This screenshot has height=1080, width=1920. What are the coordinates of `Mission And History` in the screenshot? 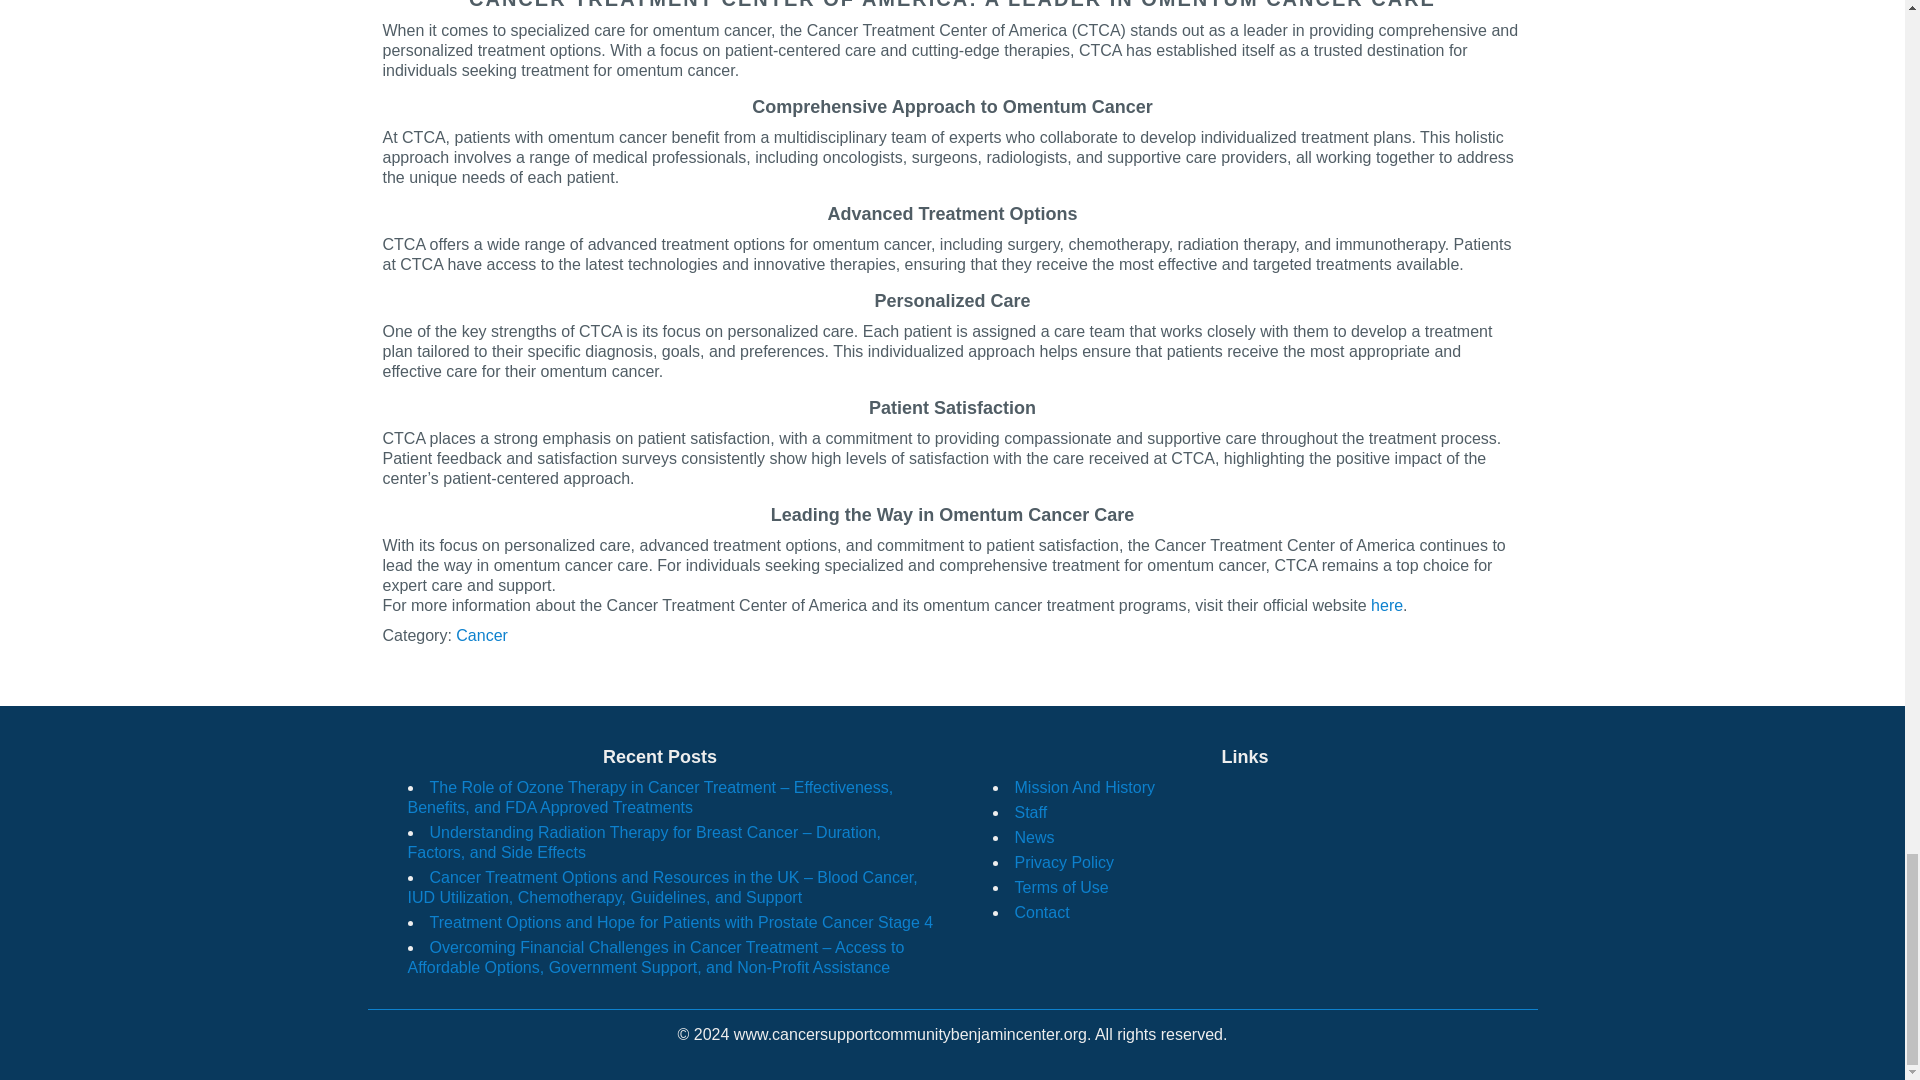 It's located at (1084, 786).